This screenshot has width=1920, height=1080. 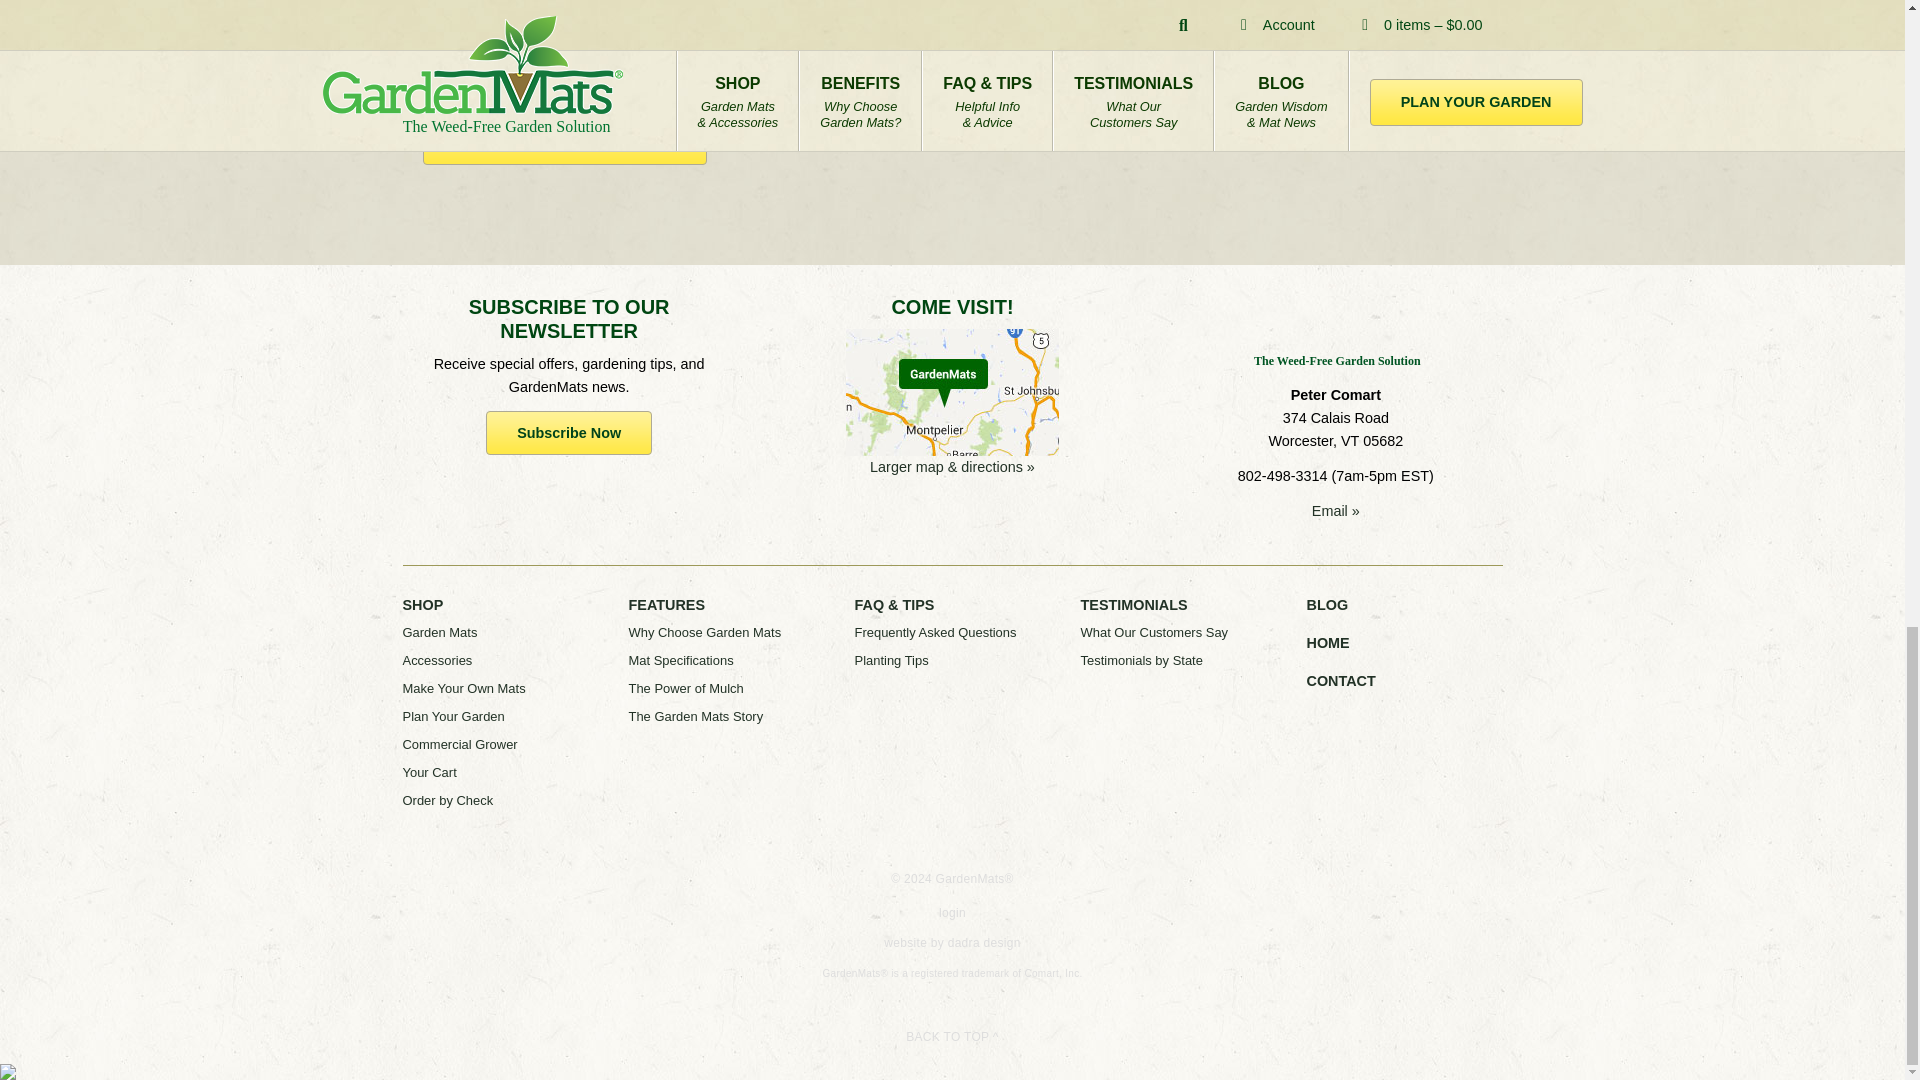 What do you see at coordinates (564, 142) in the screenshot?
I see `Start Your Weed-Free Garden` at bounding box center [564, 142].